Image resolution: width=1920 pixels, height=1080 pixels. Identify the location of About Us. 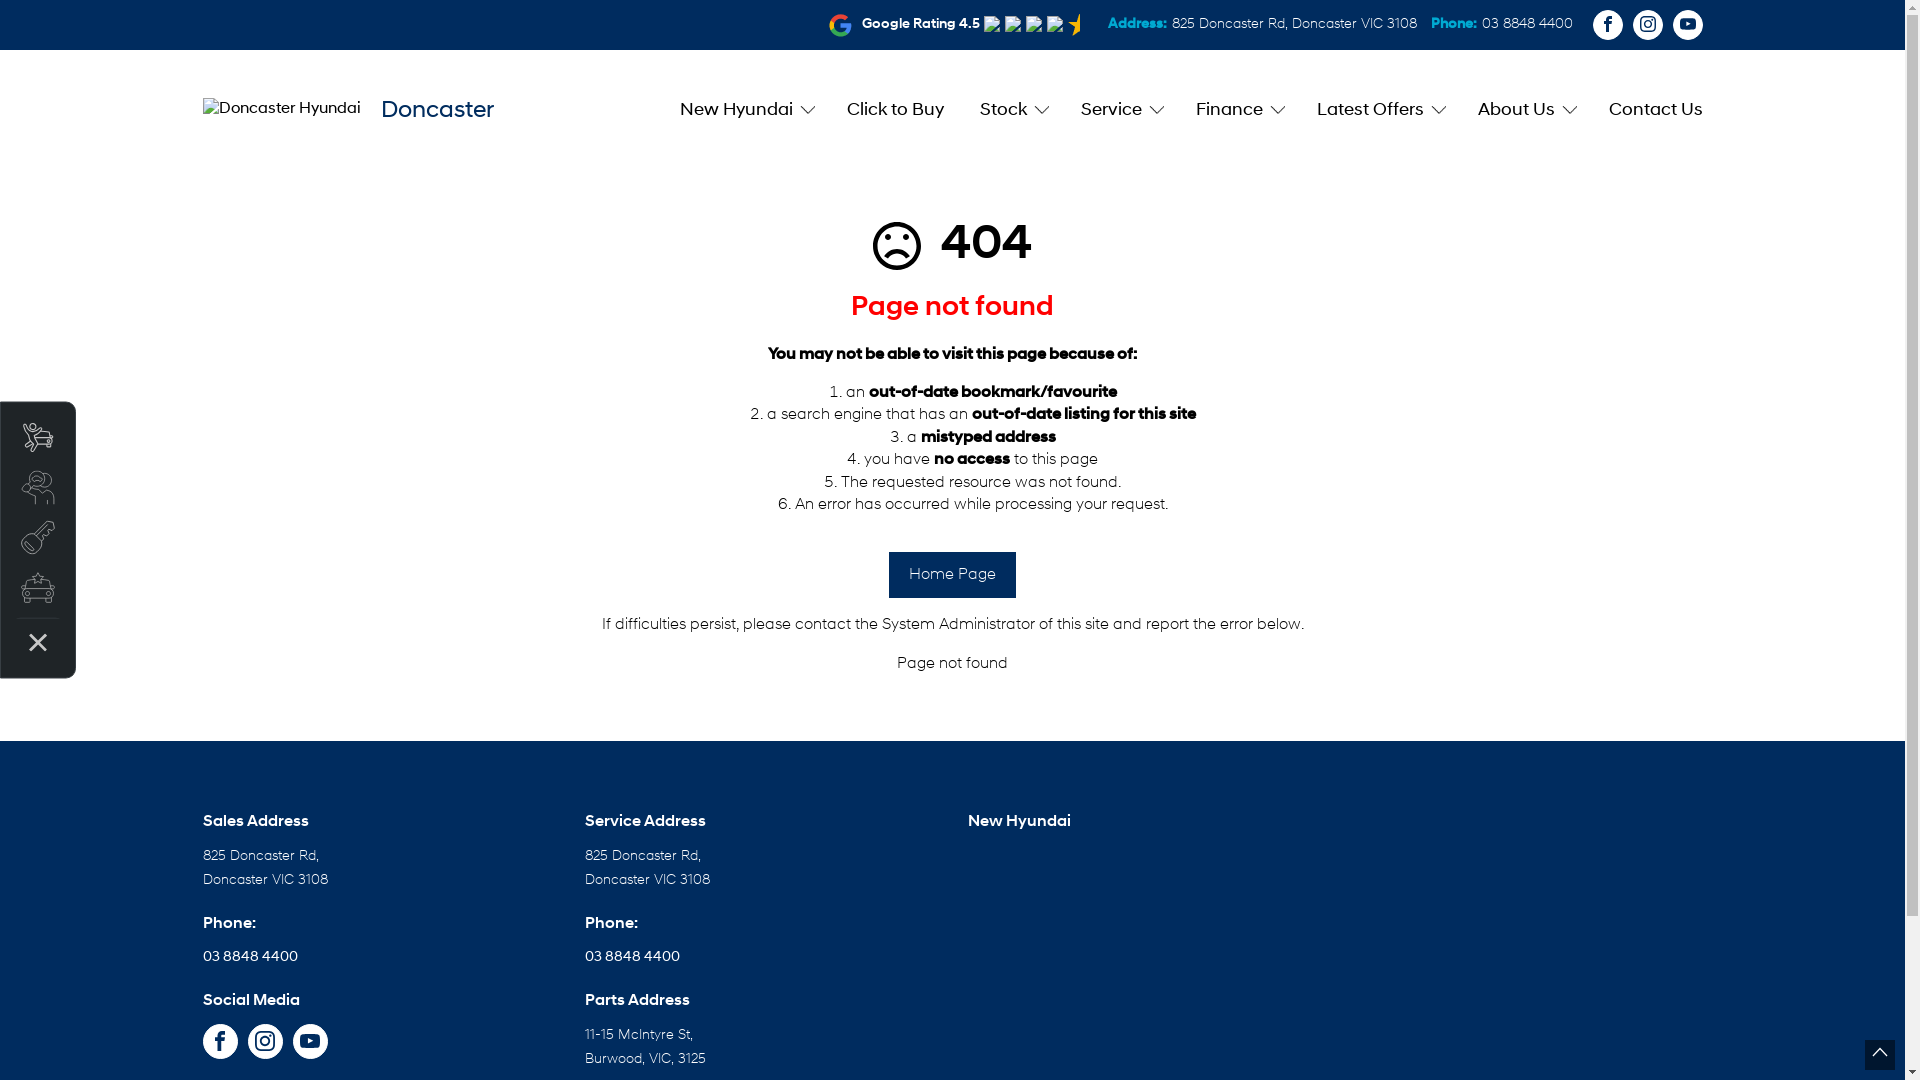
(1526, 109).